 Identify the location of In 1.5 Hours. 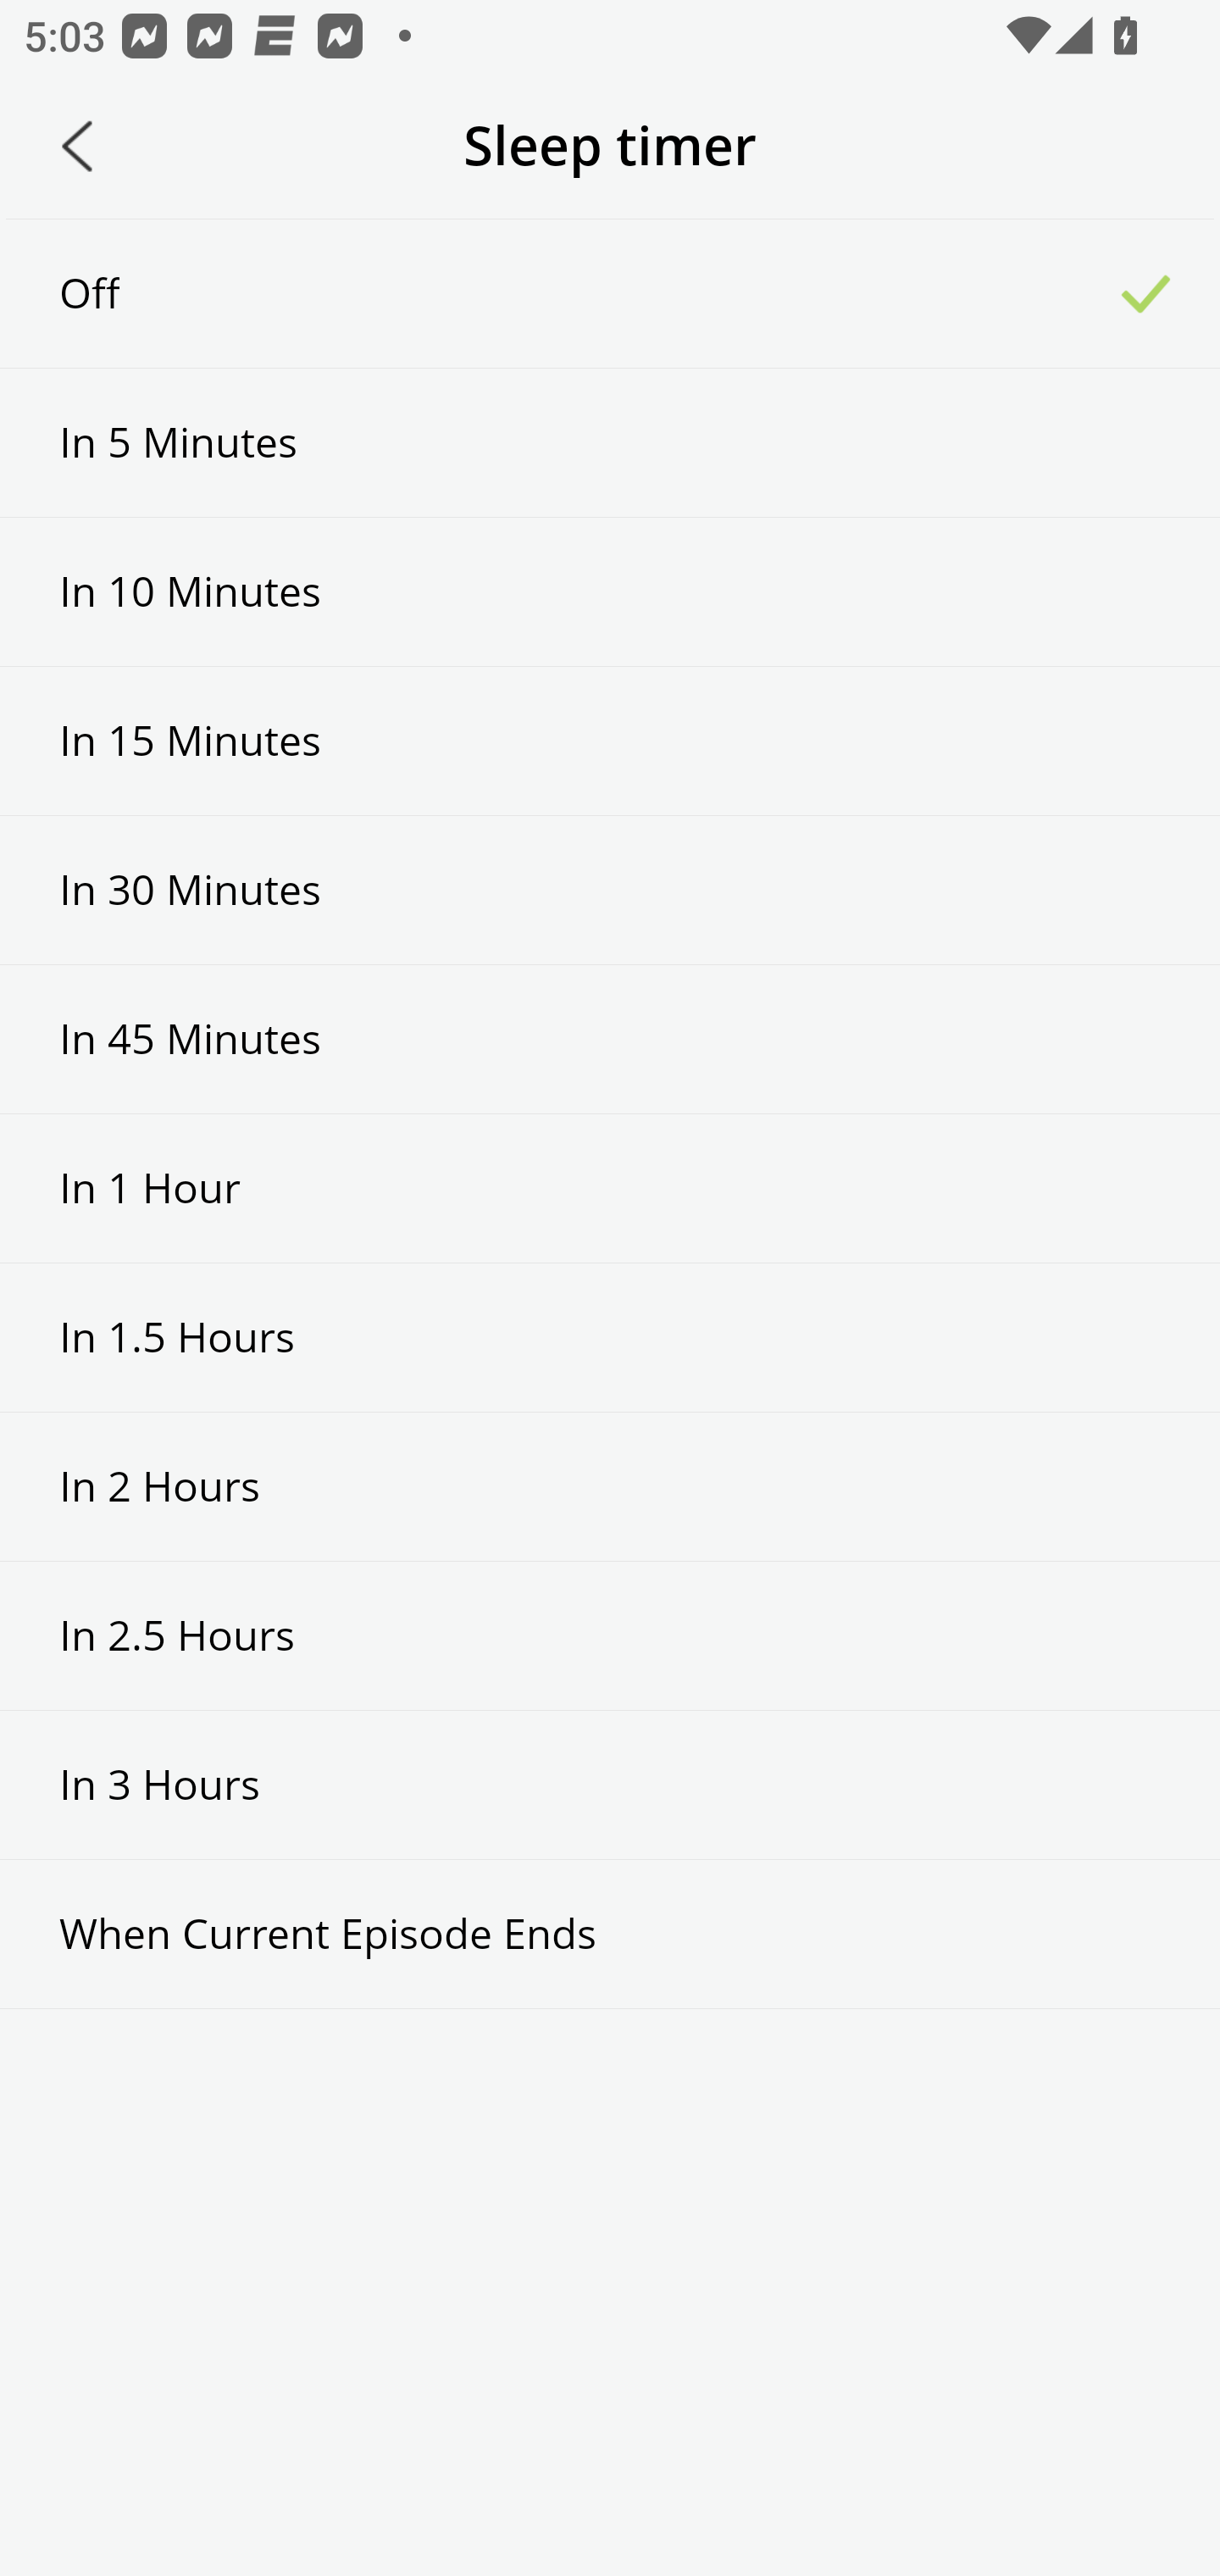
(610, 1336).